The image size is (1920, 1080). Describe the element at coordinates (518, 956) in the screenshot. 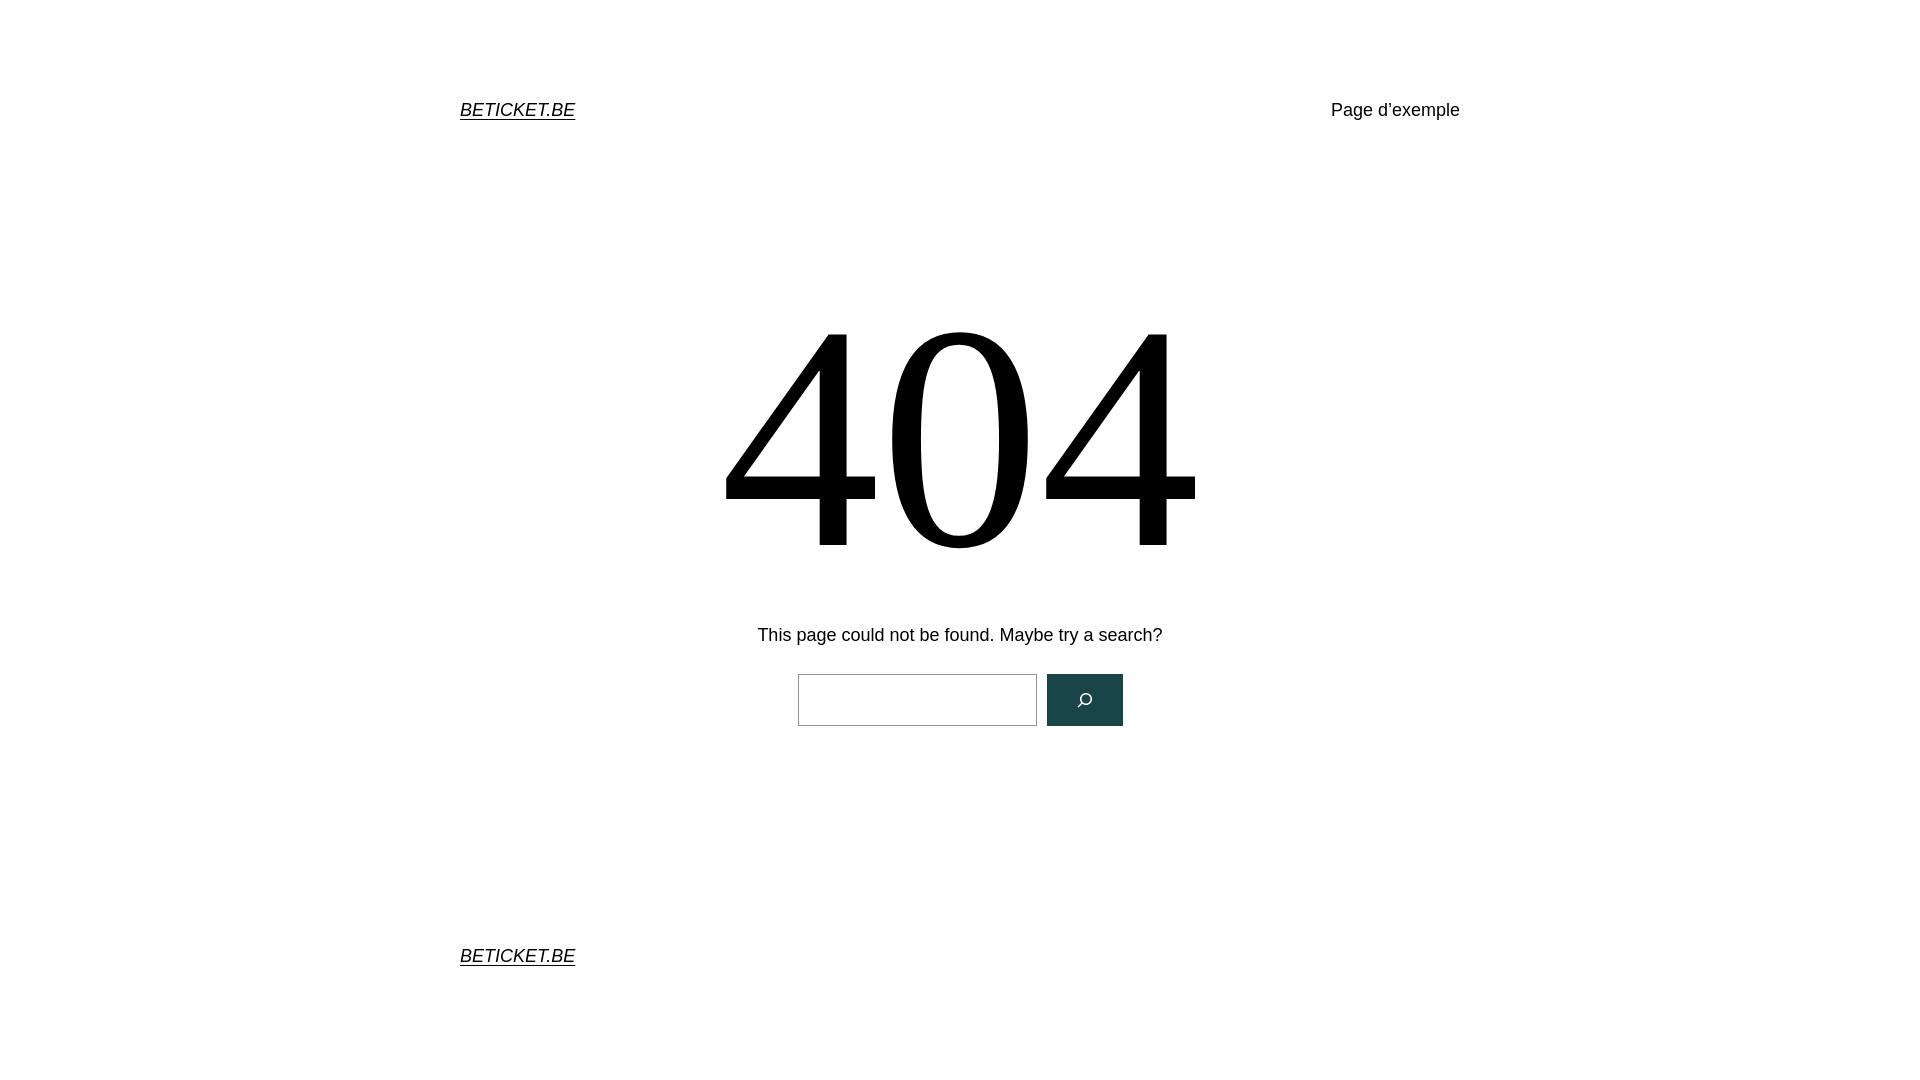

I see `BETICKET.BE` at that location.